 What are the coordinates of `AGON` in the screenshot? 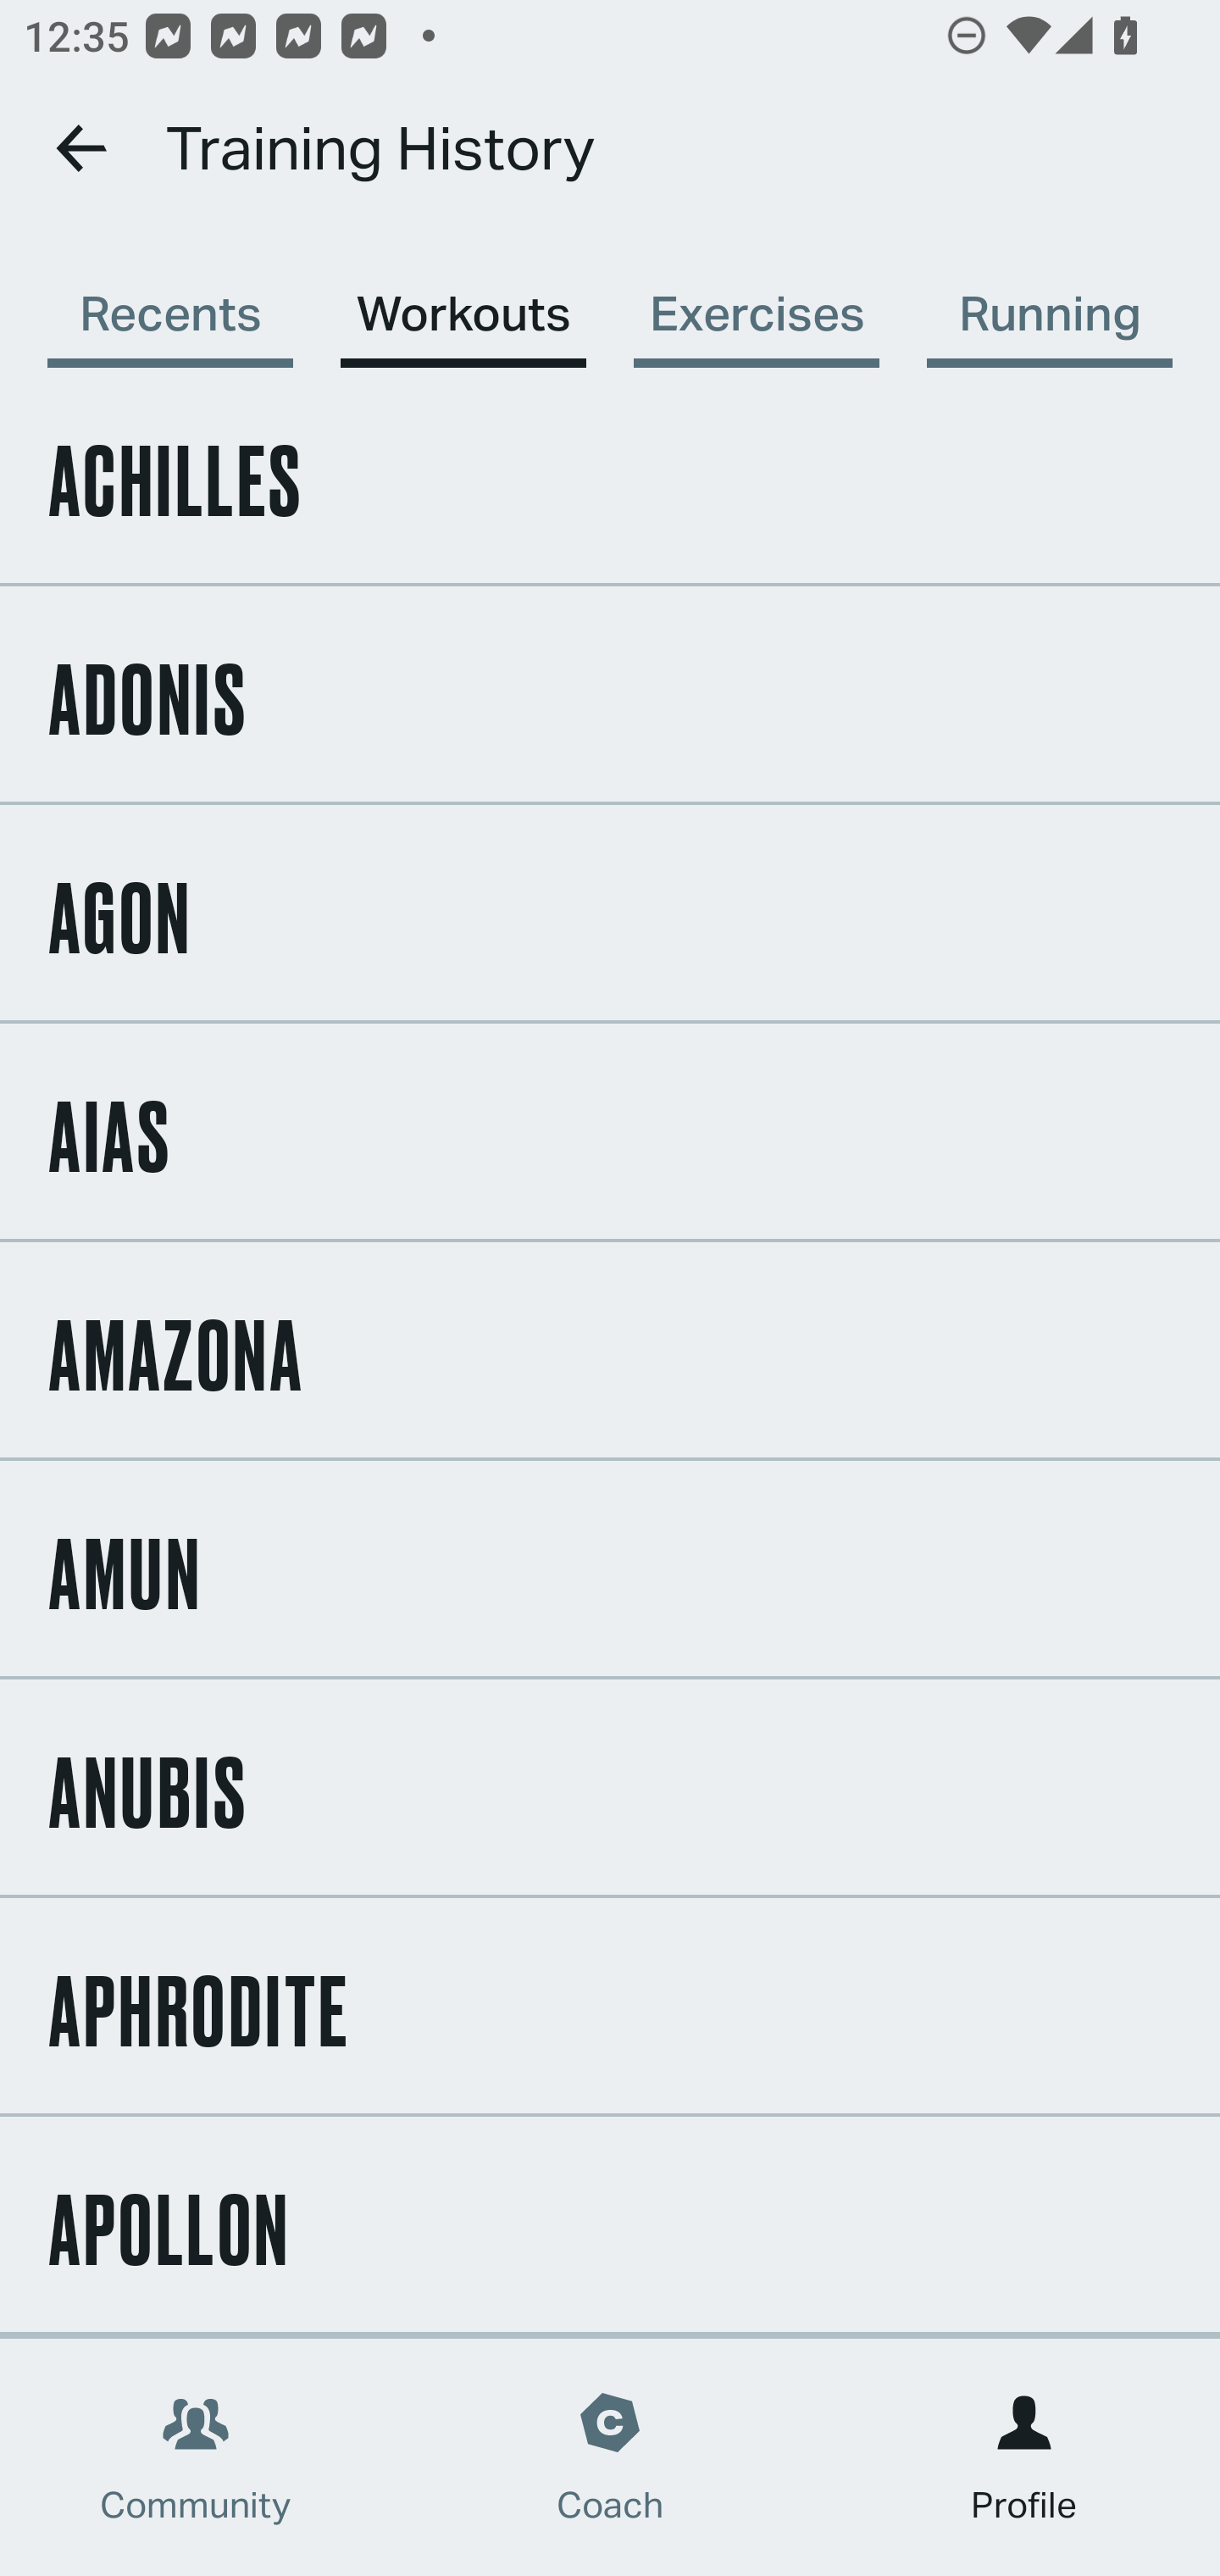 It's located at (610, 912).